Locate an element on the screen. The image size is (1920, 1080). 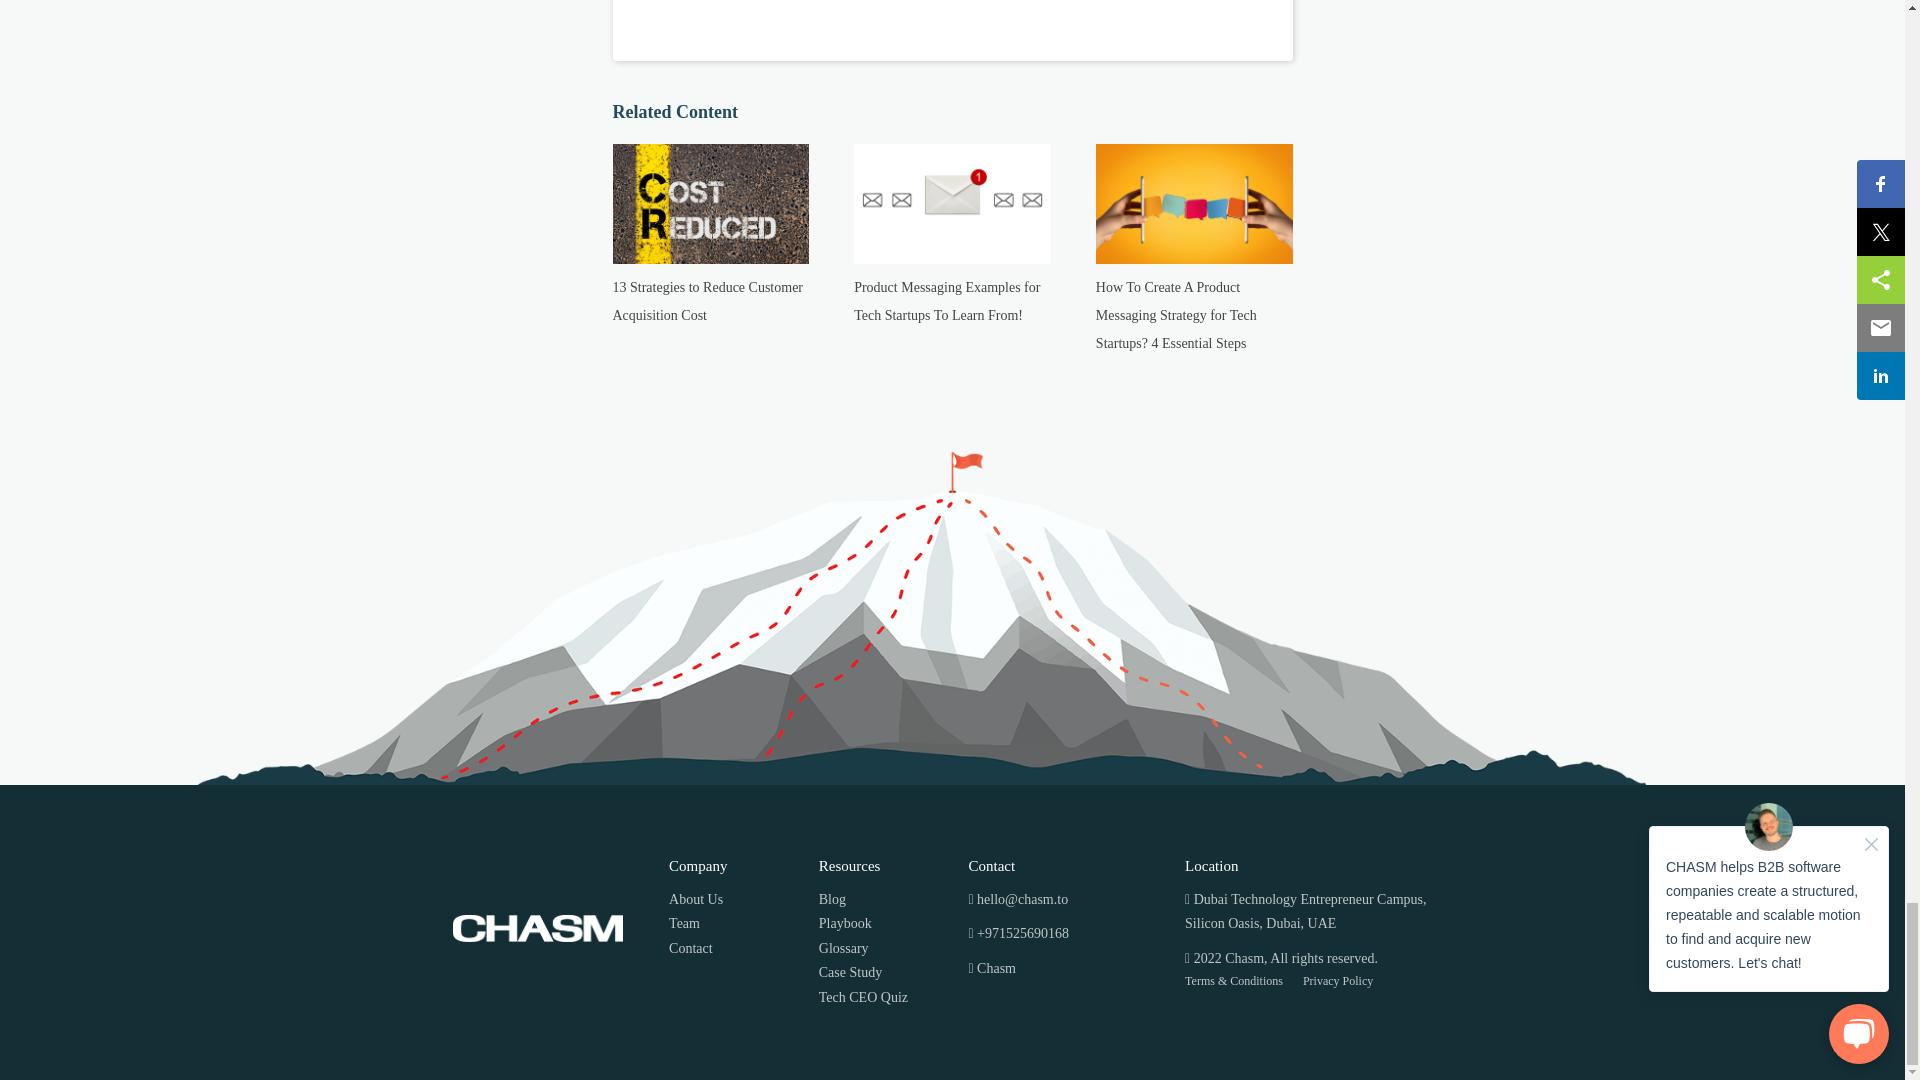
Blog is located at coordinates (886, 900).